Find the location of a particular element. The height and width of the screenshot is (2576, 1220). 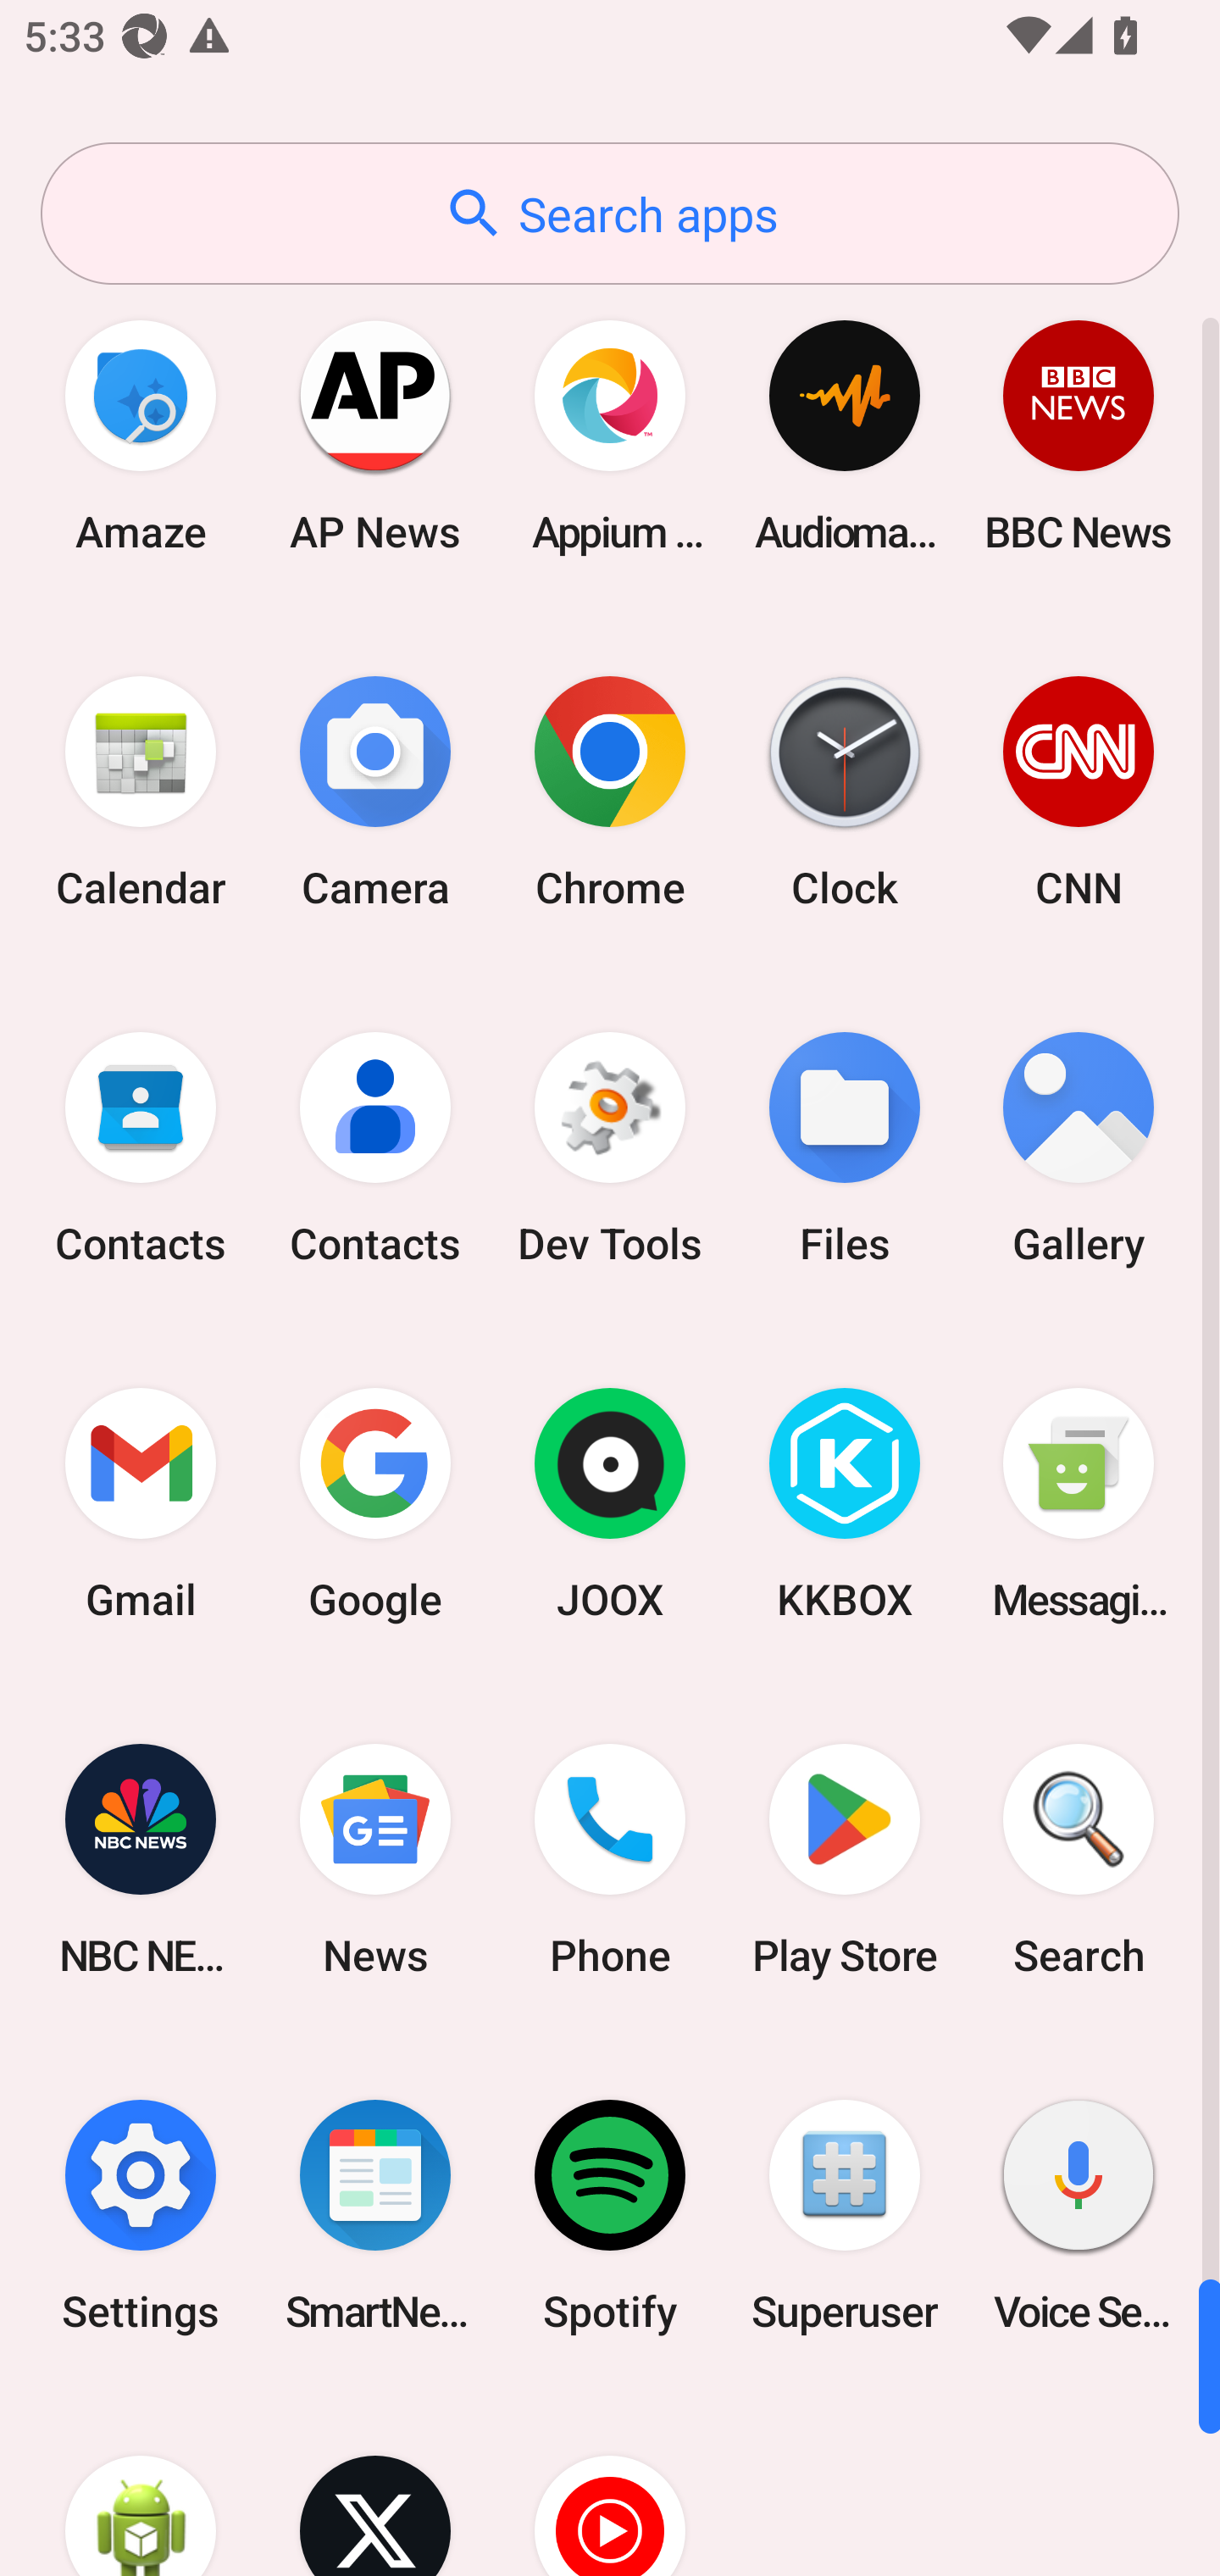

Google is located at coordinates (375, 1504).